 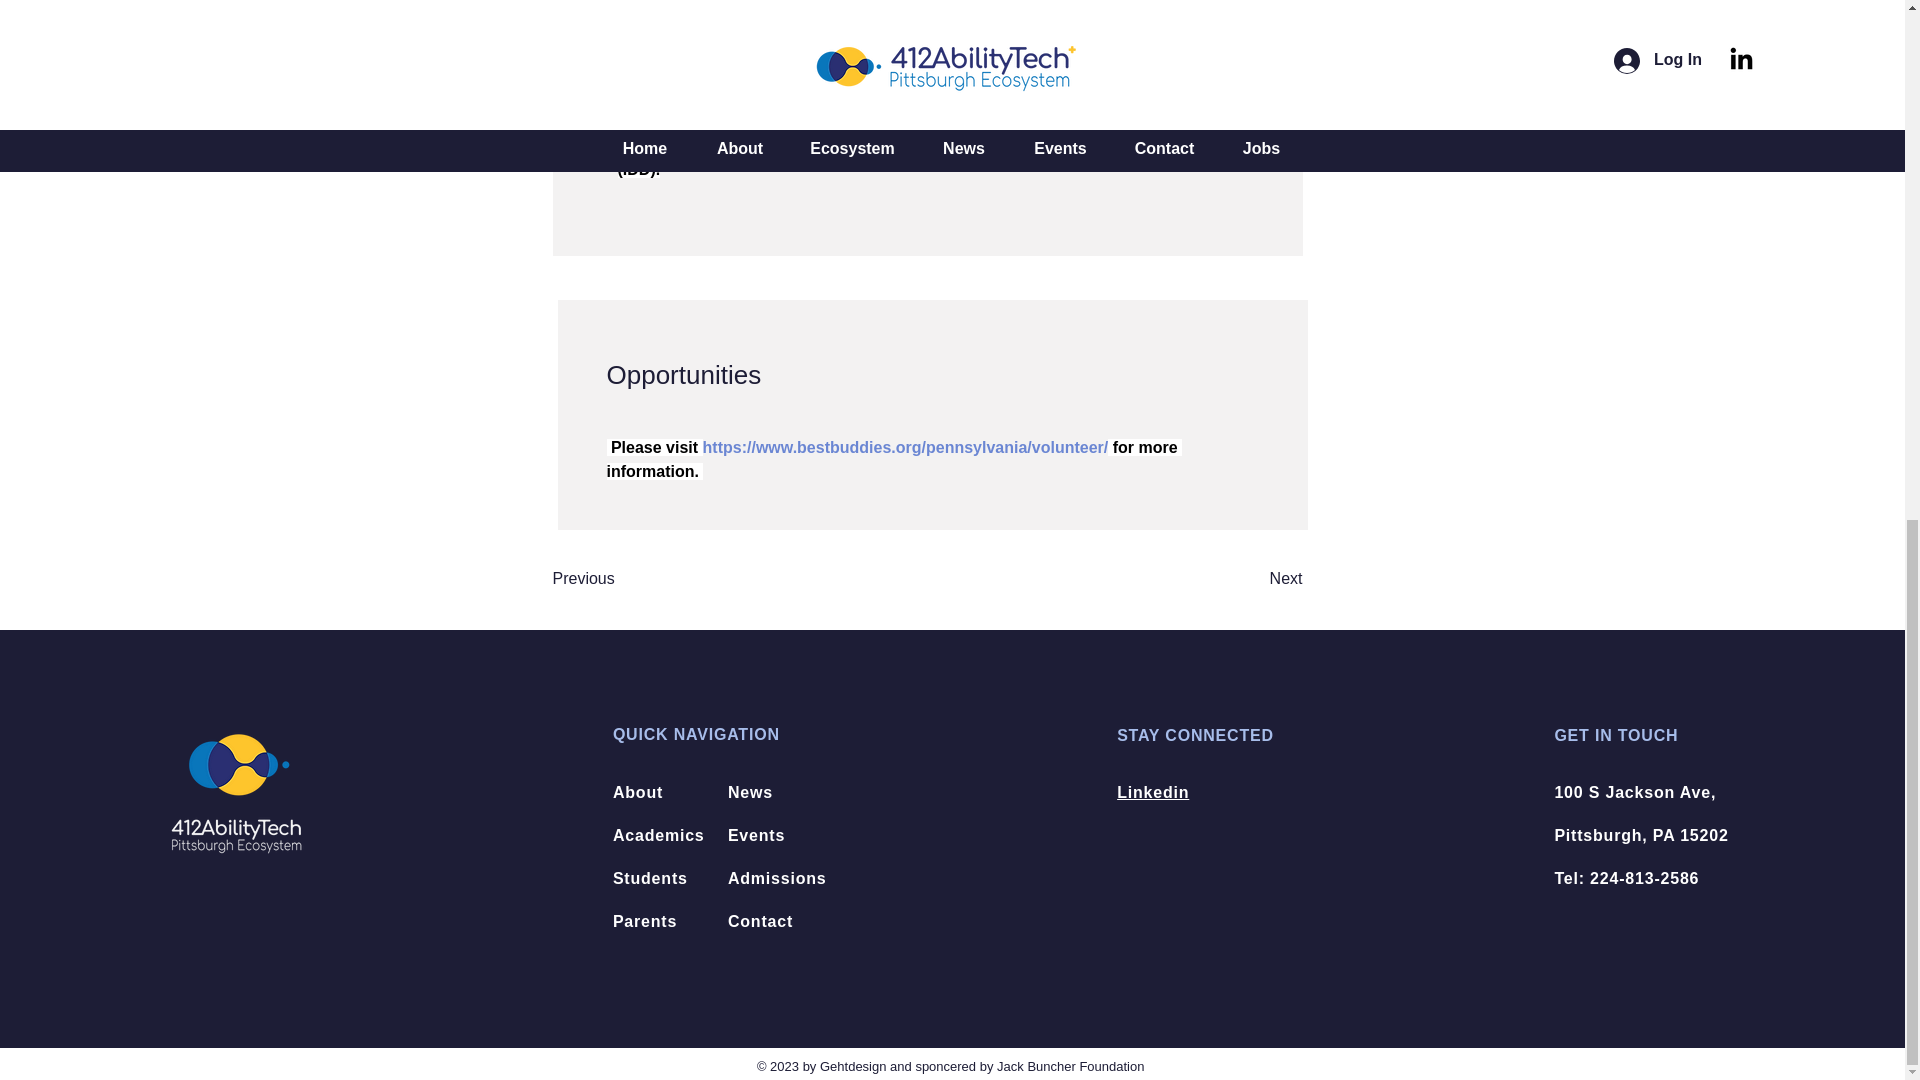 What do you see at coordinates (616, 580) in the screenshot?
I see `Previous` at bounding box center [616, 580].